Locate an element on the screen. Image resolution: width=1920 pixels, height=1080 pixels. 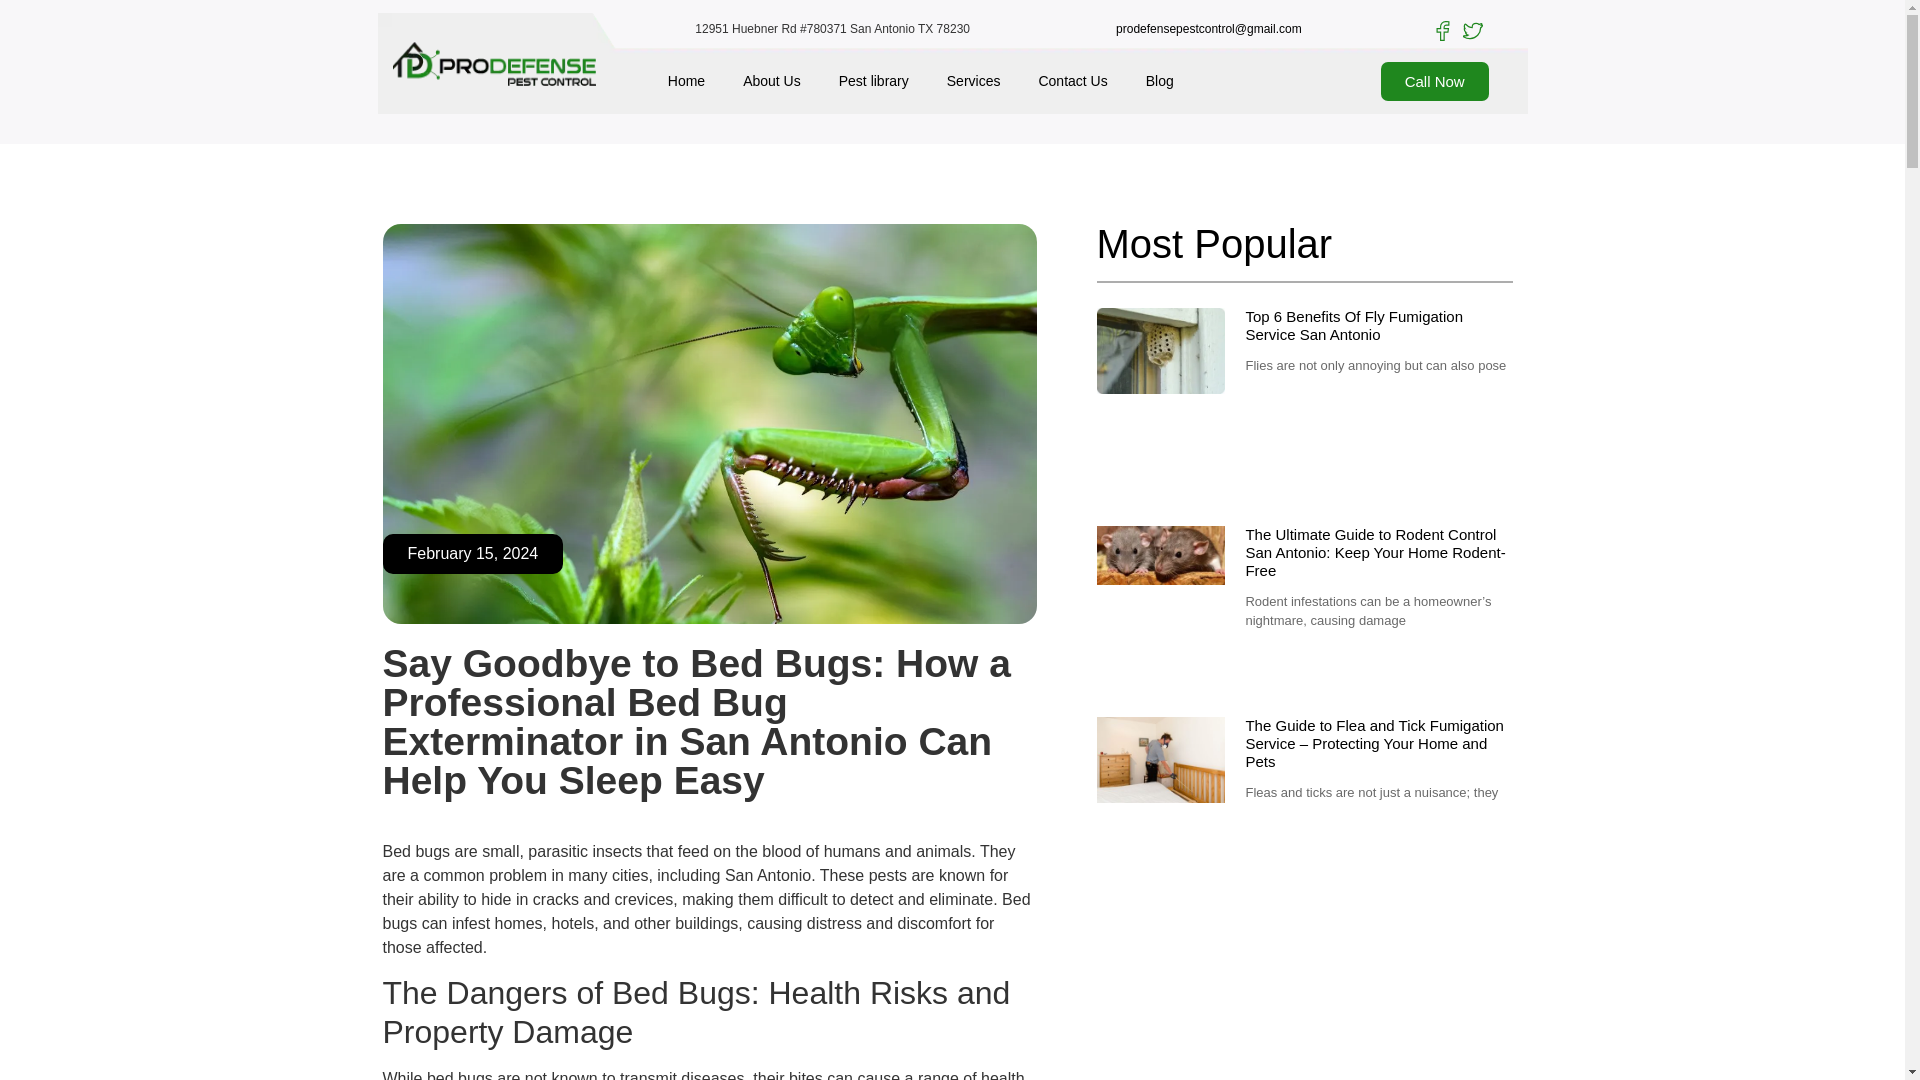
Contact Us is located at coordinates (1072, 80).